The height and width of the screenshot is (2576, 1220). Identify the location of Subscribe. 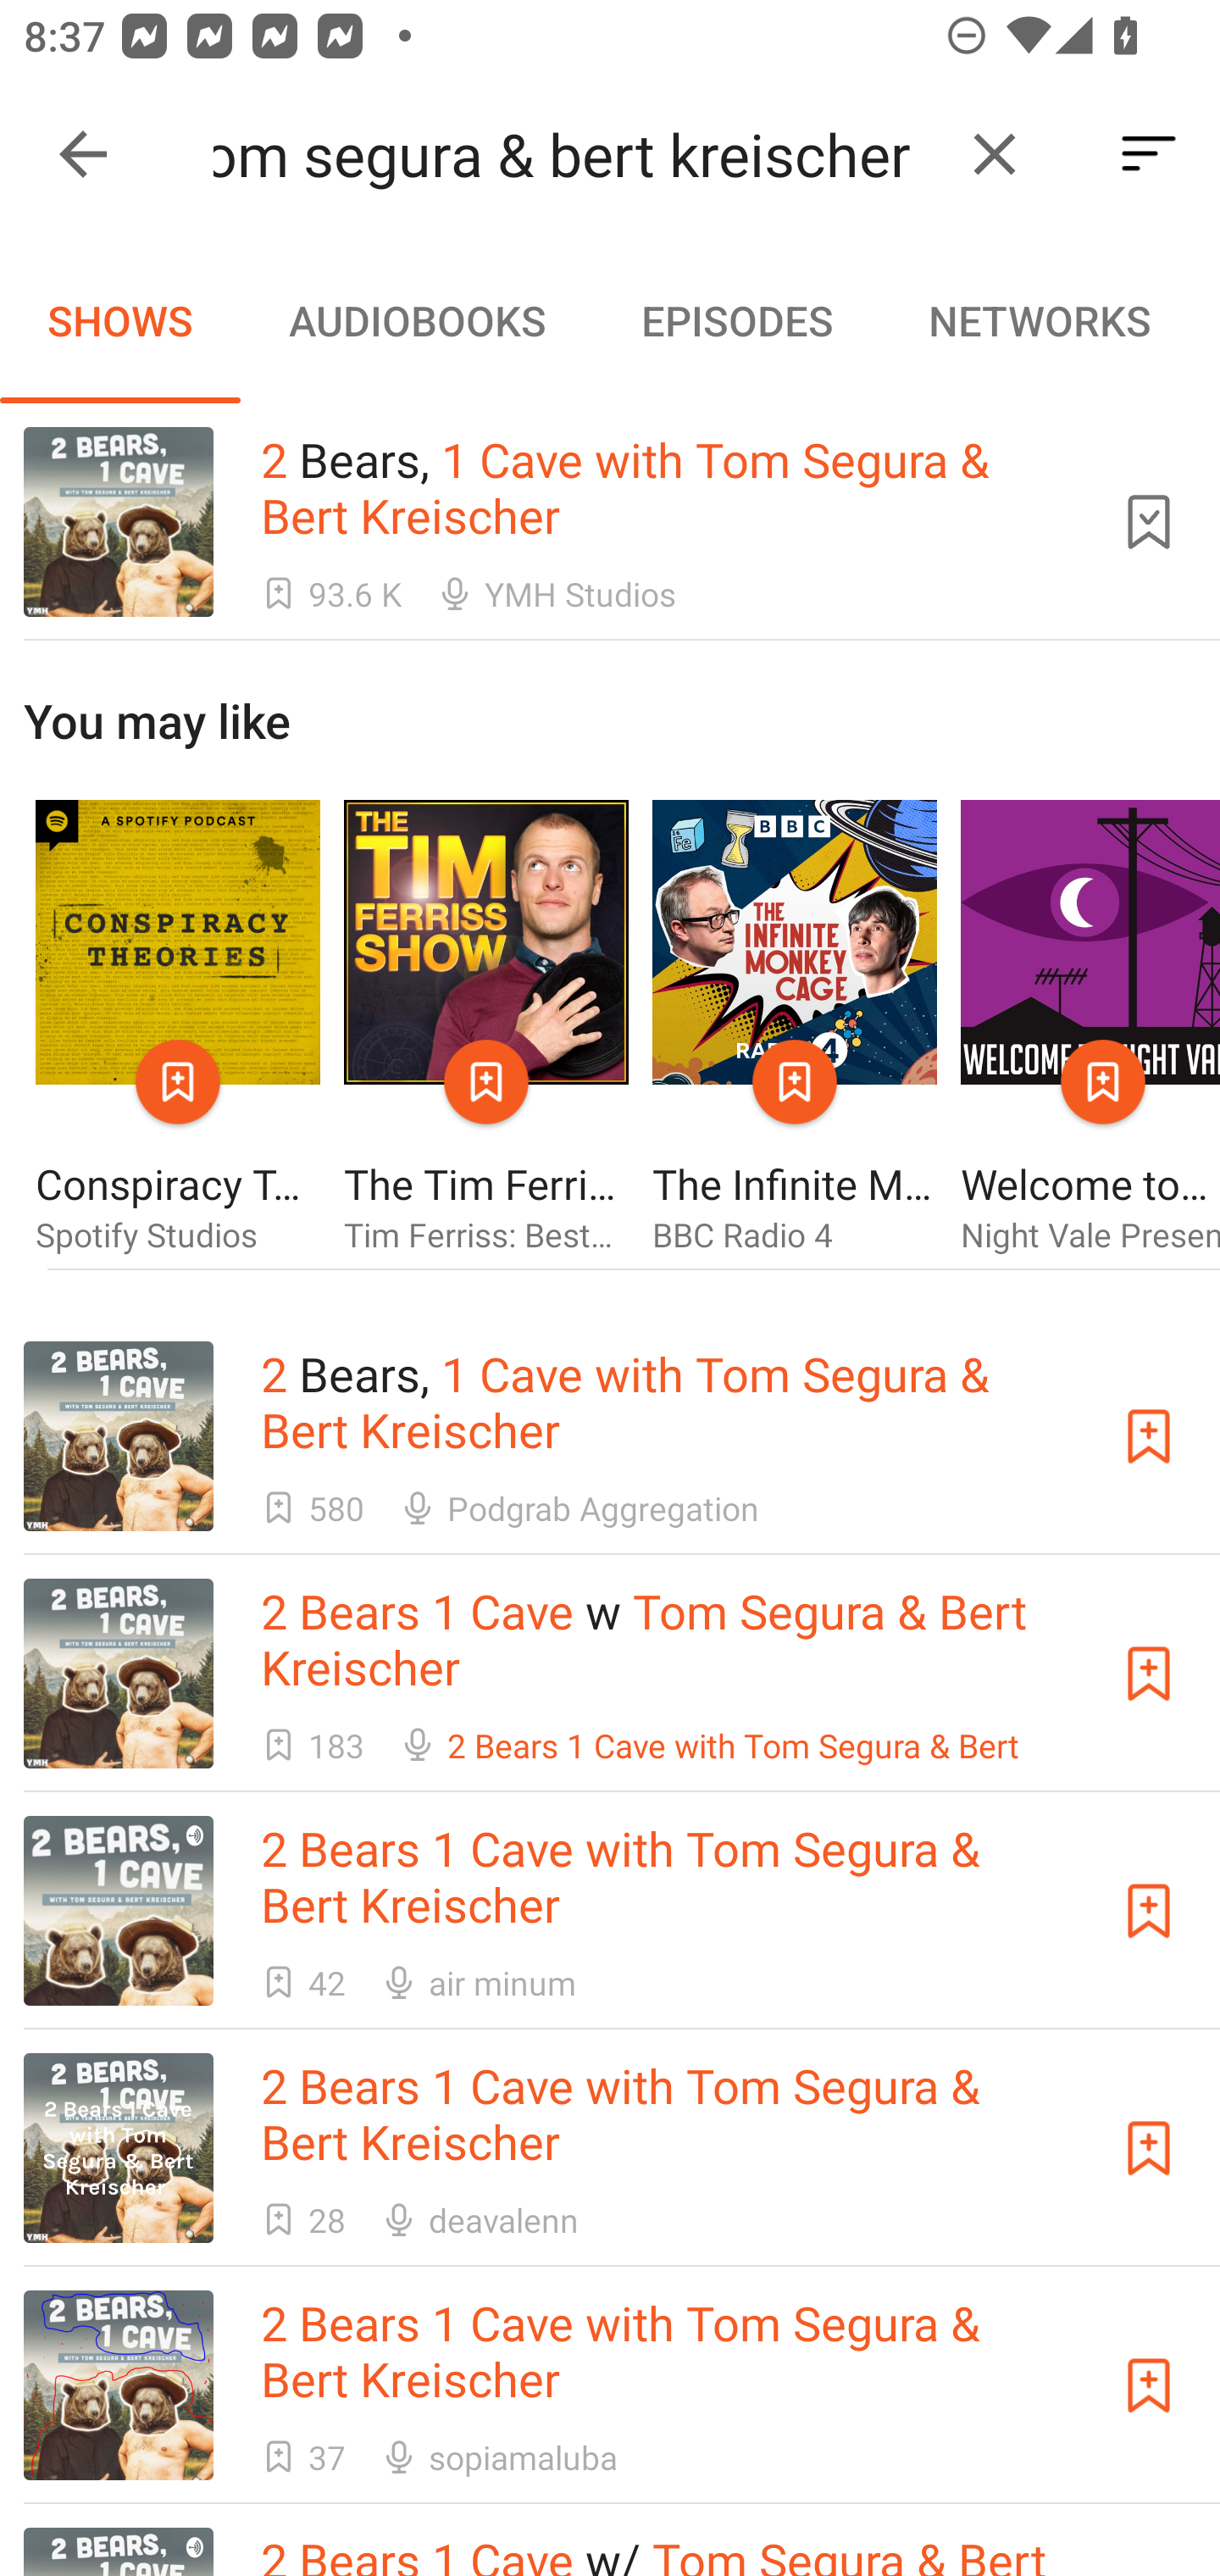
(1149, 1435).